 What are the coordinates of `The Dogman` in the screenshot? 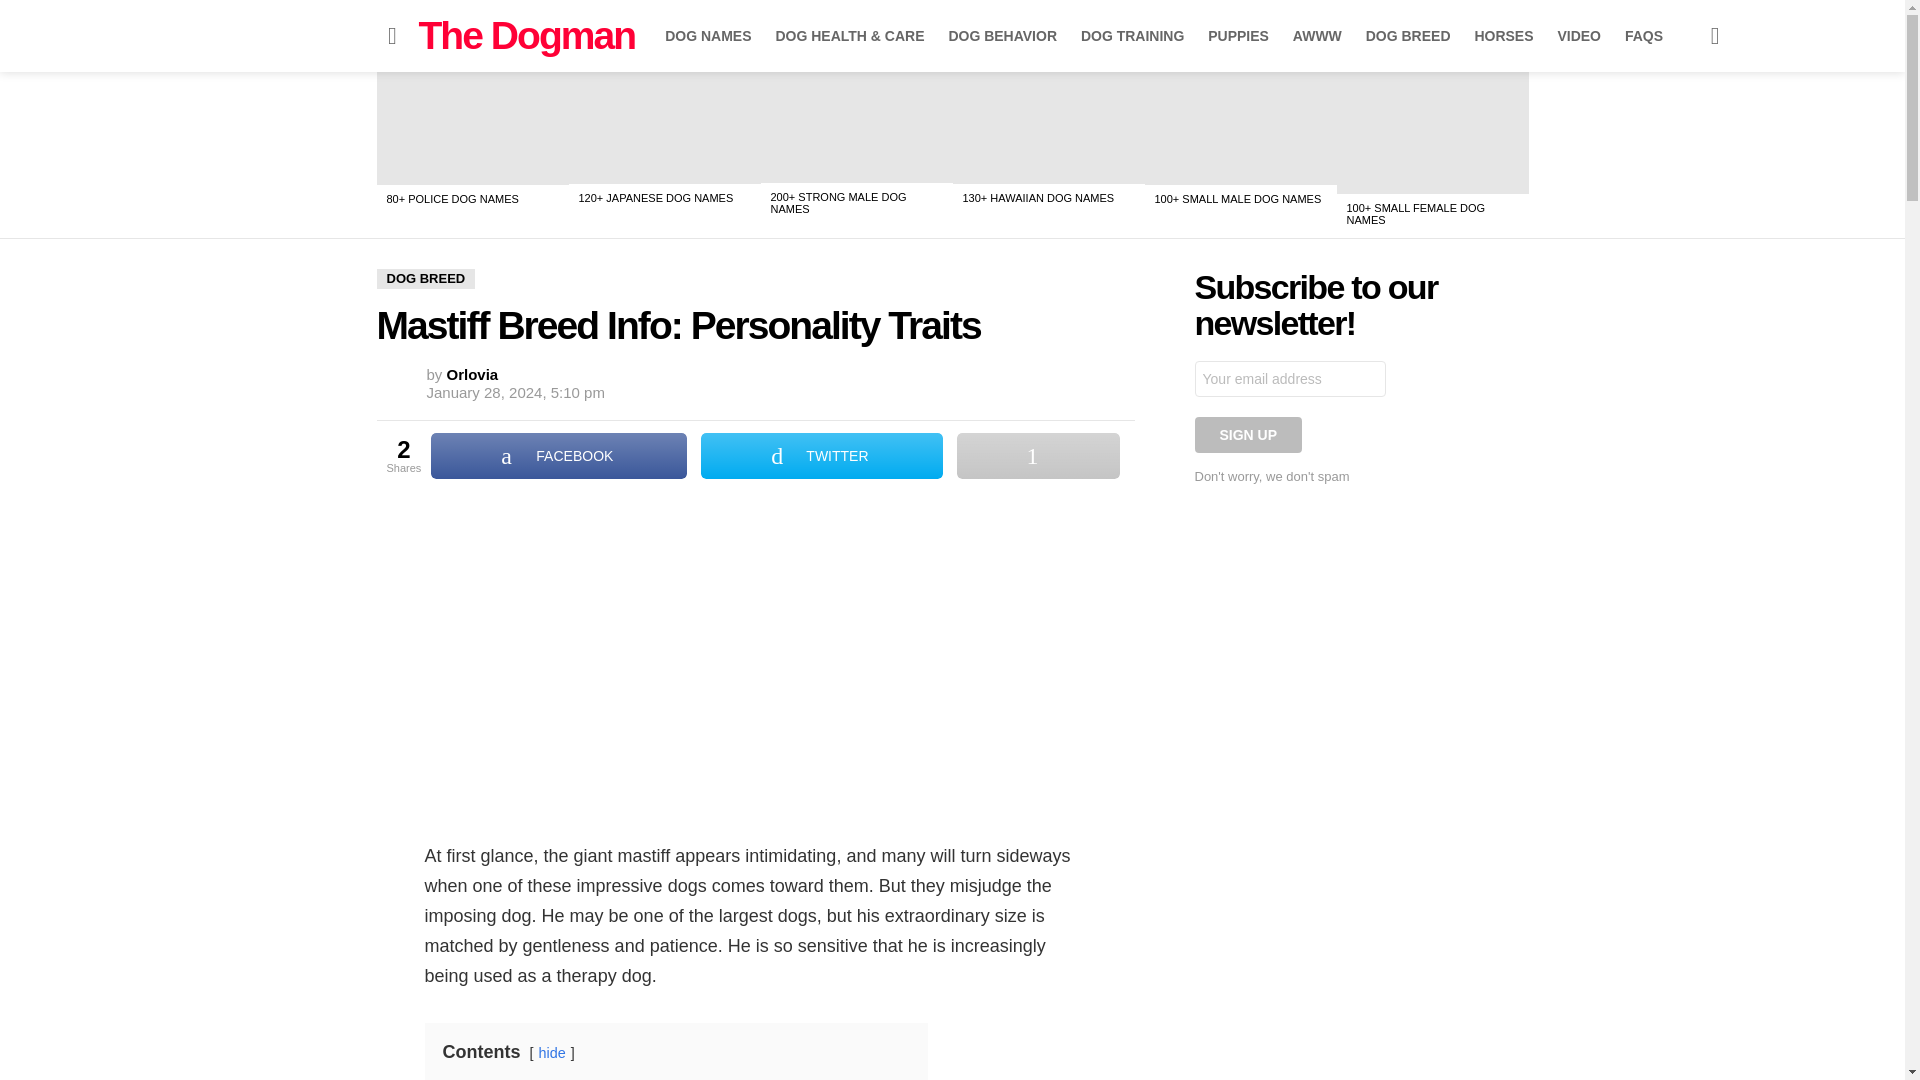 It's located at (526, 36).